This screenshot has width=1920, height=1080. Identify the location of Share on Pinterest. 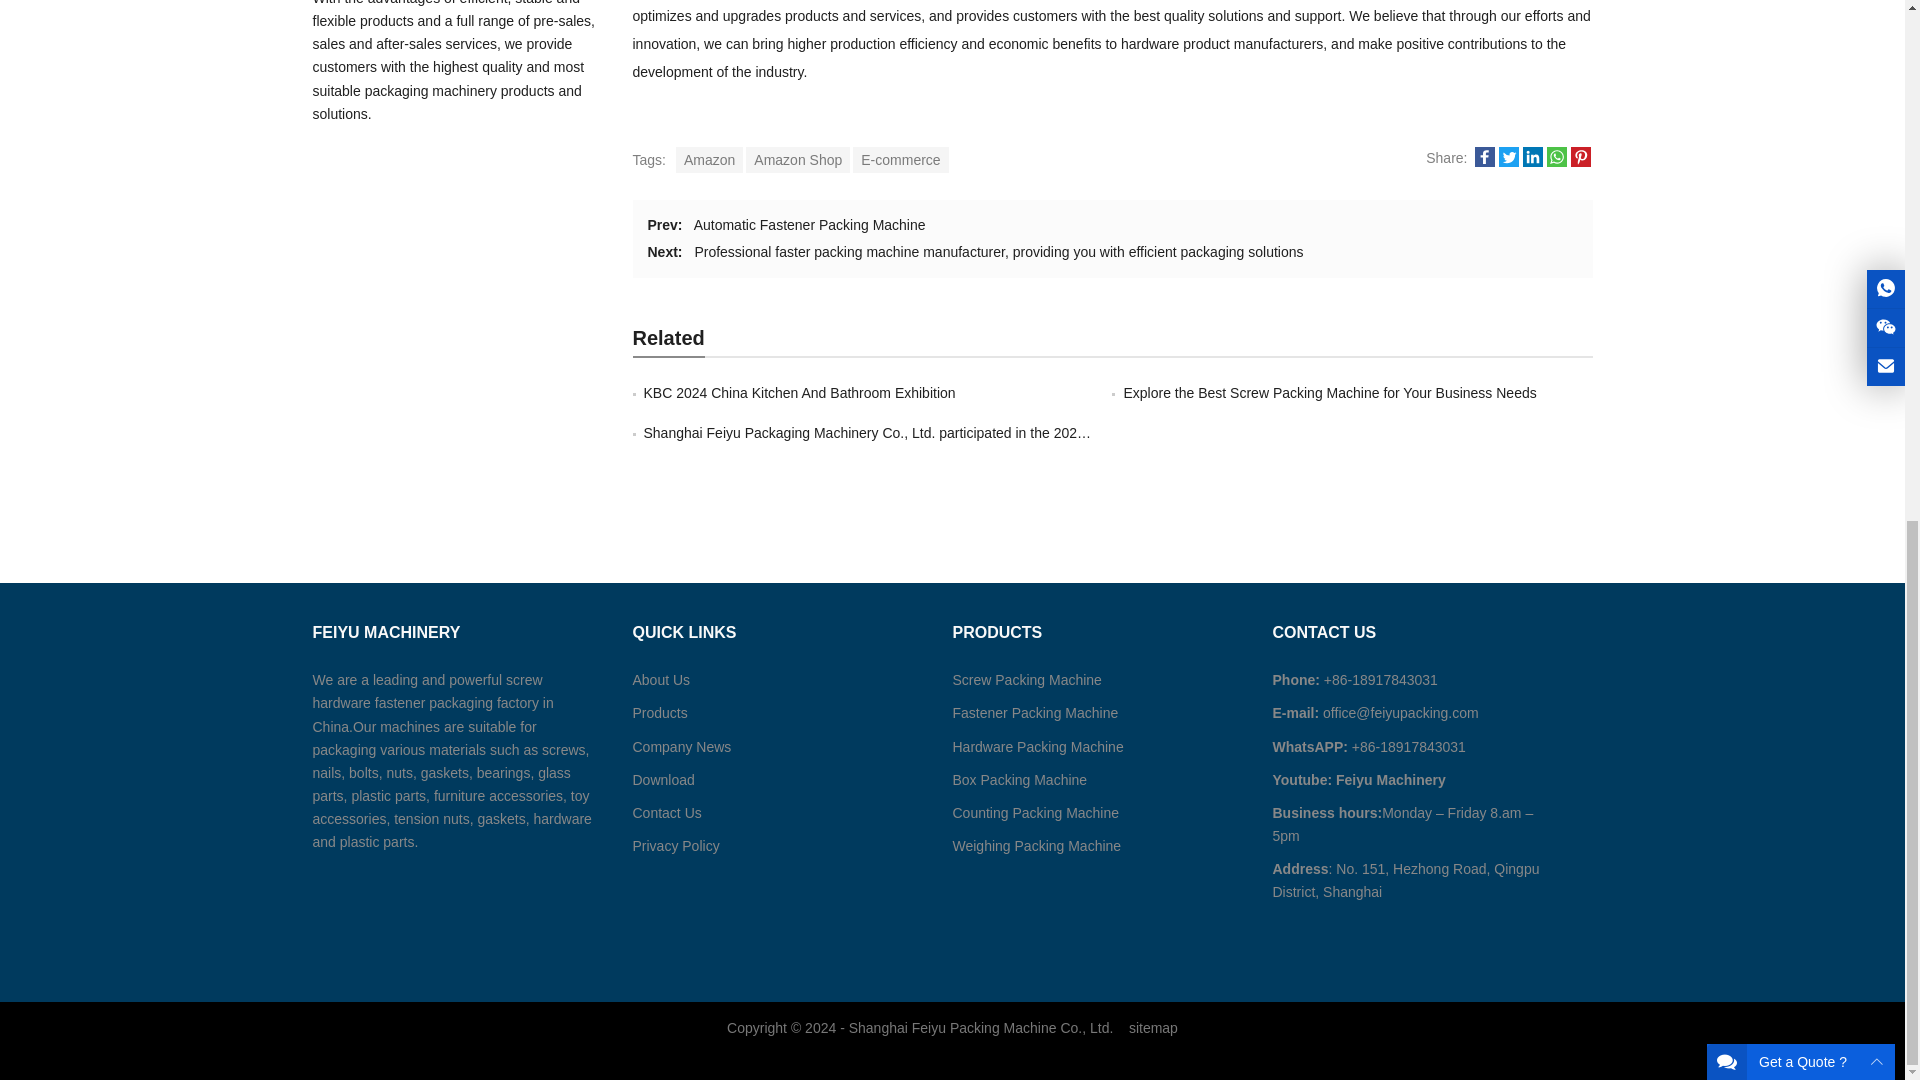
(1580, 162).